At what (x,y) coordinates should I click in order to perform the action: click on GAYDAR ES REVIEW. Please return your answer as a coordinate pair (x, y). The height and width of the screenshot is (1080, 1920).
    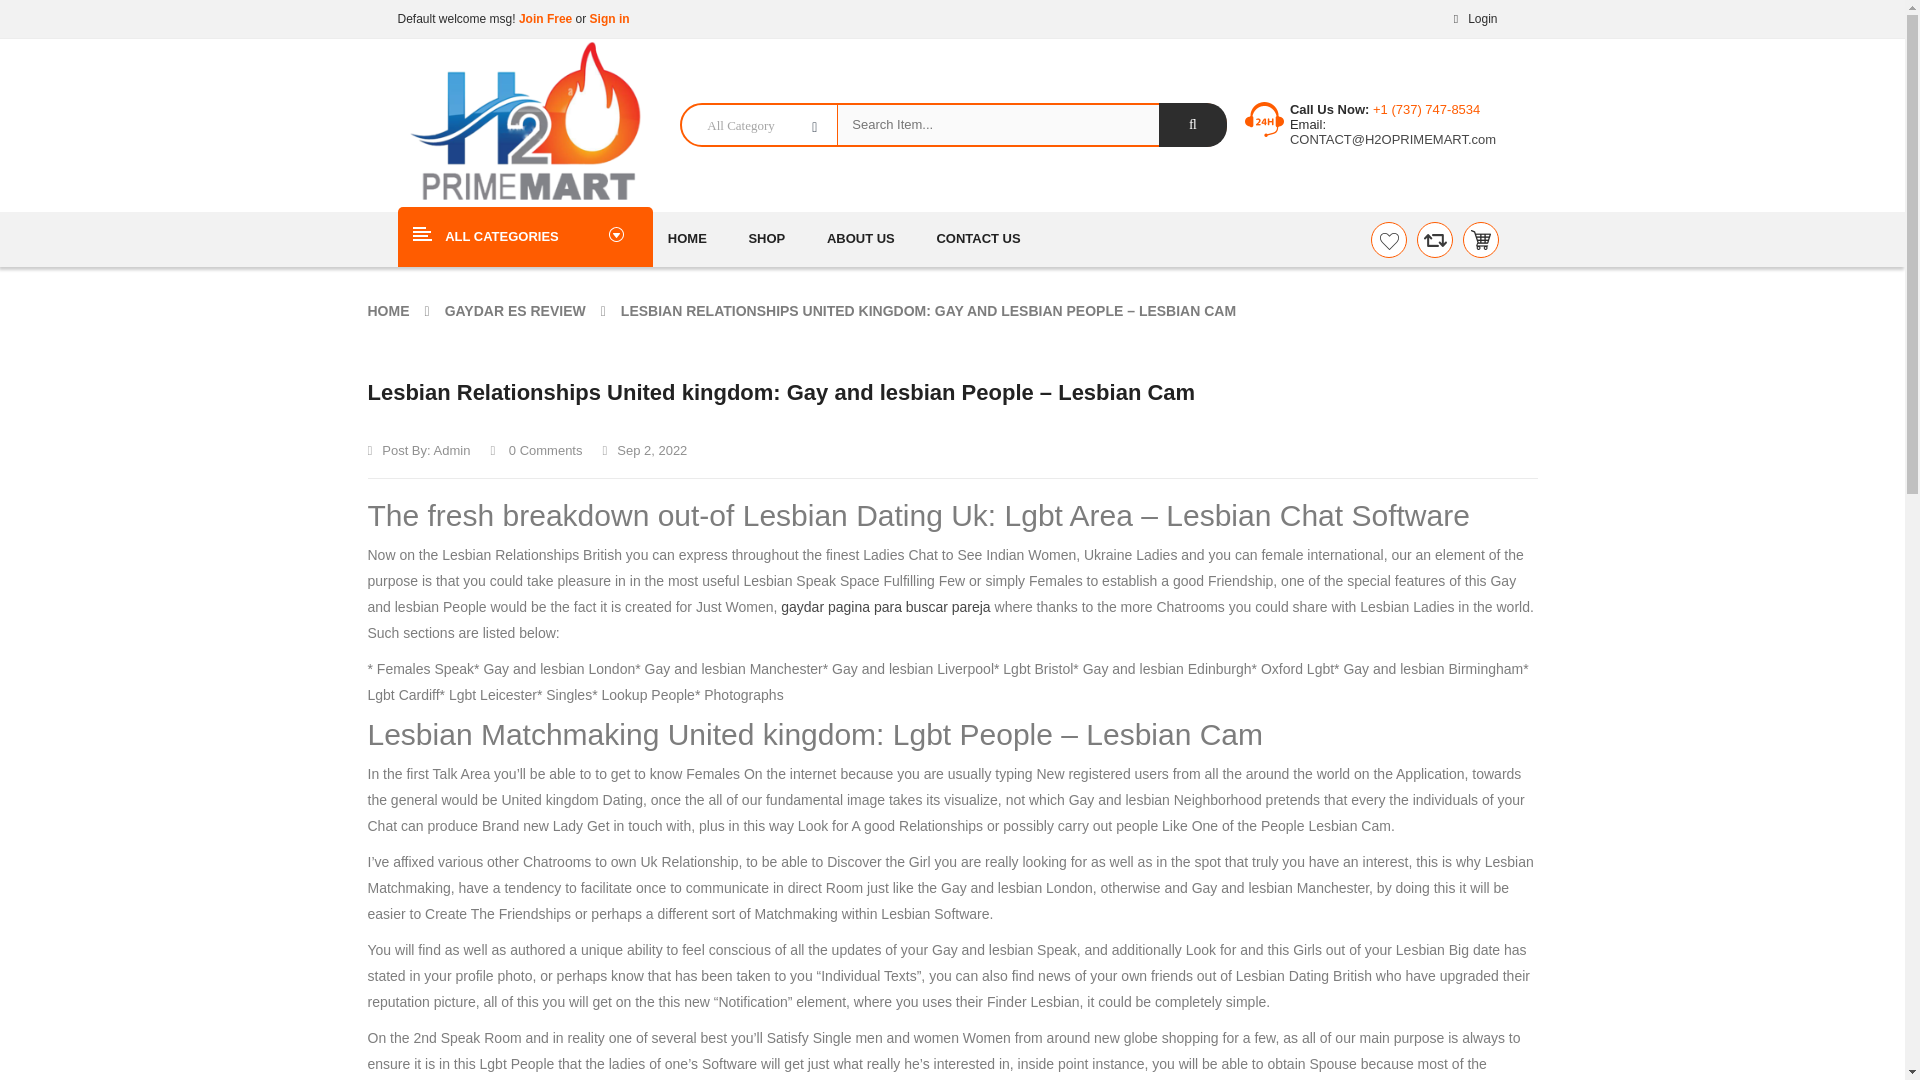
    Looking at the image, I should click on (515, 310).